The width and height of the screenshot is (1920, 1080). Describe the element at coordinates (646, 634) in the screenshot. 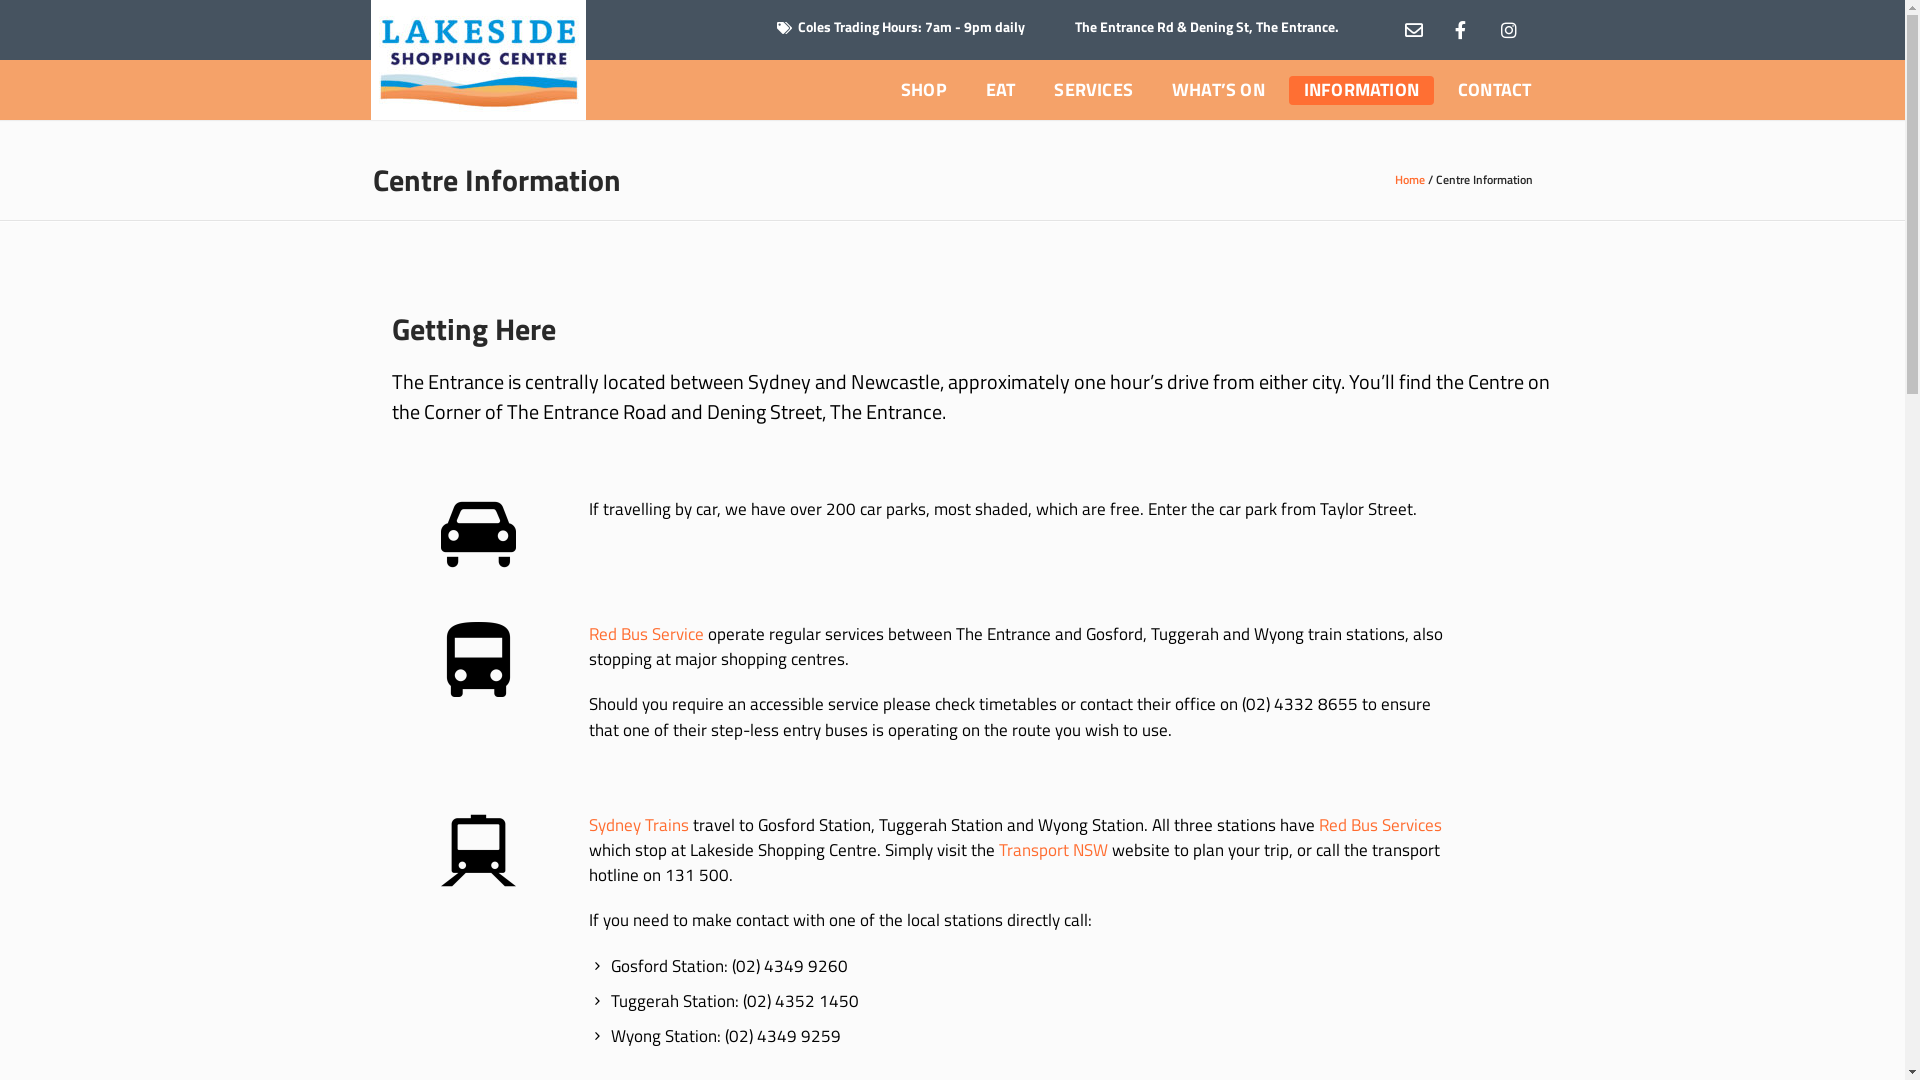

I see `Red Bus Service` at that location.